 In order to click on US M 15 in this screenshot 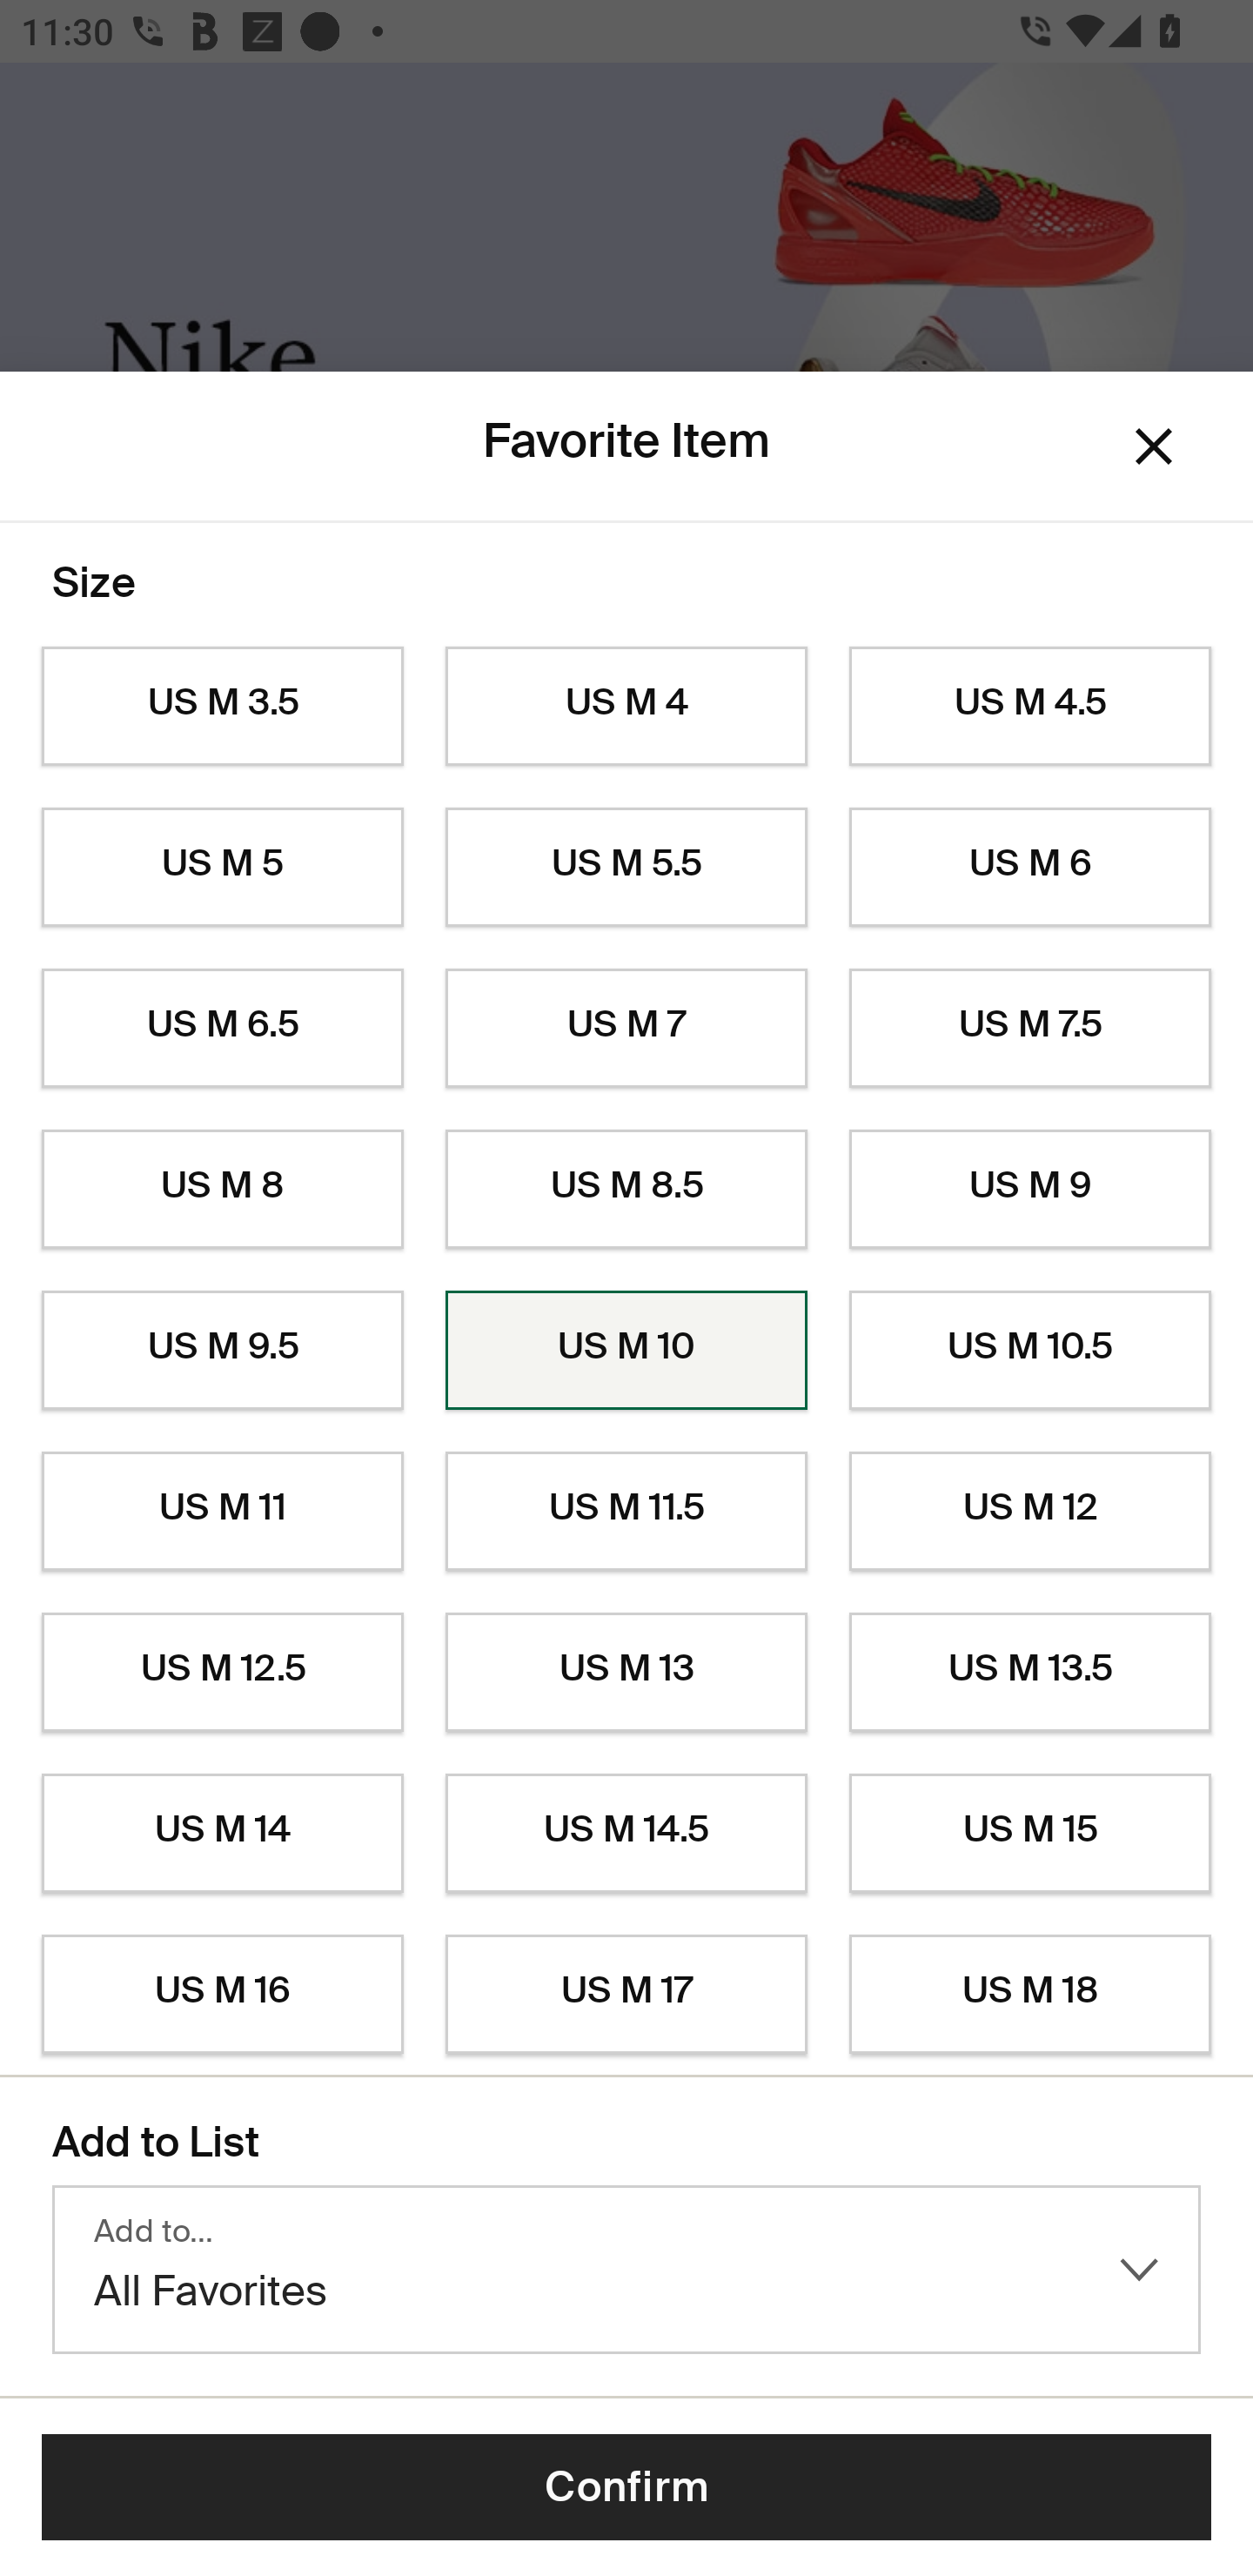, I will do `click(1030, 1834)`.